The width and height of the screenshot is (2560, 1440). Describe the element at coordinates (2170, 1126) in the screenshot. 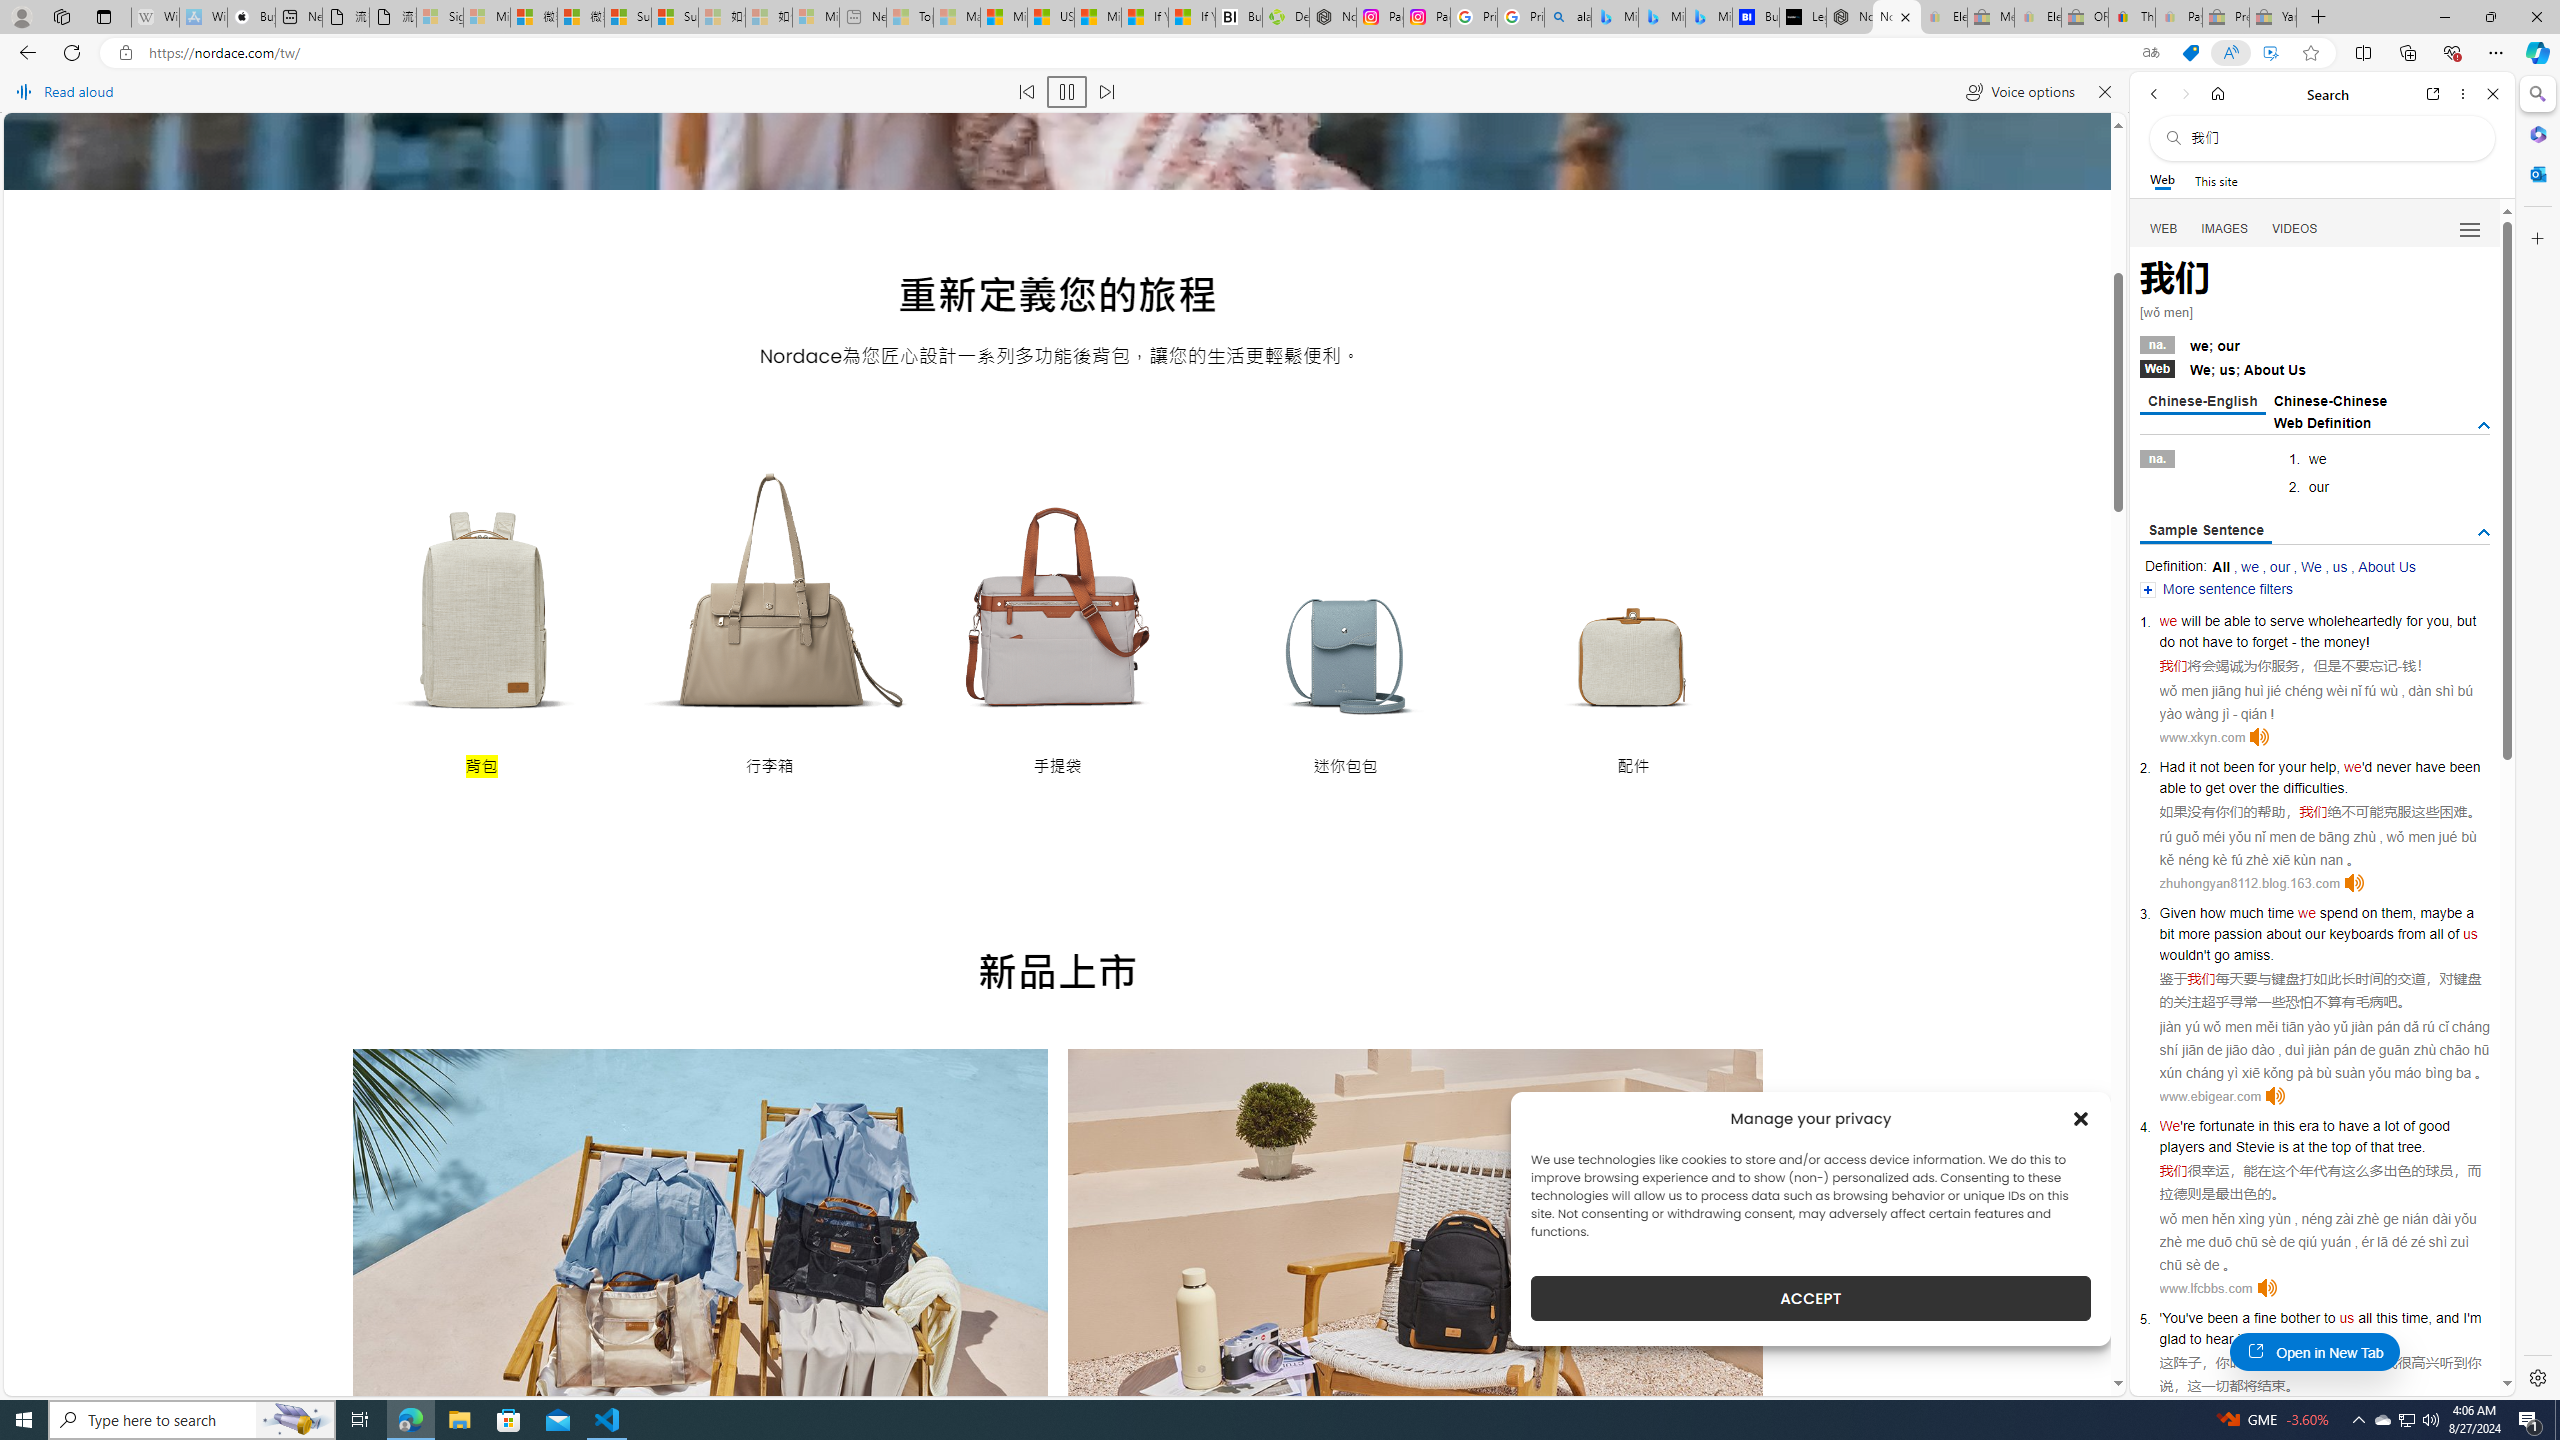

I see `We` at that location.